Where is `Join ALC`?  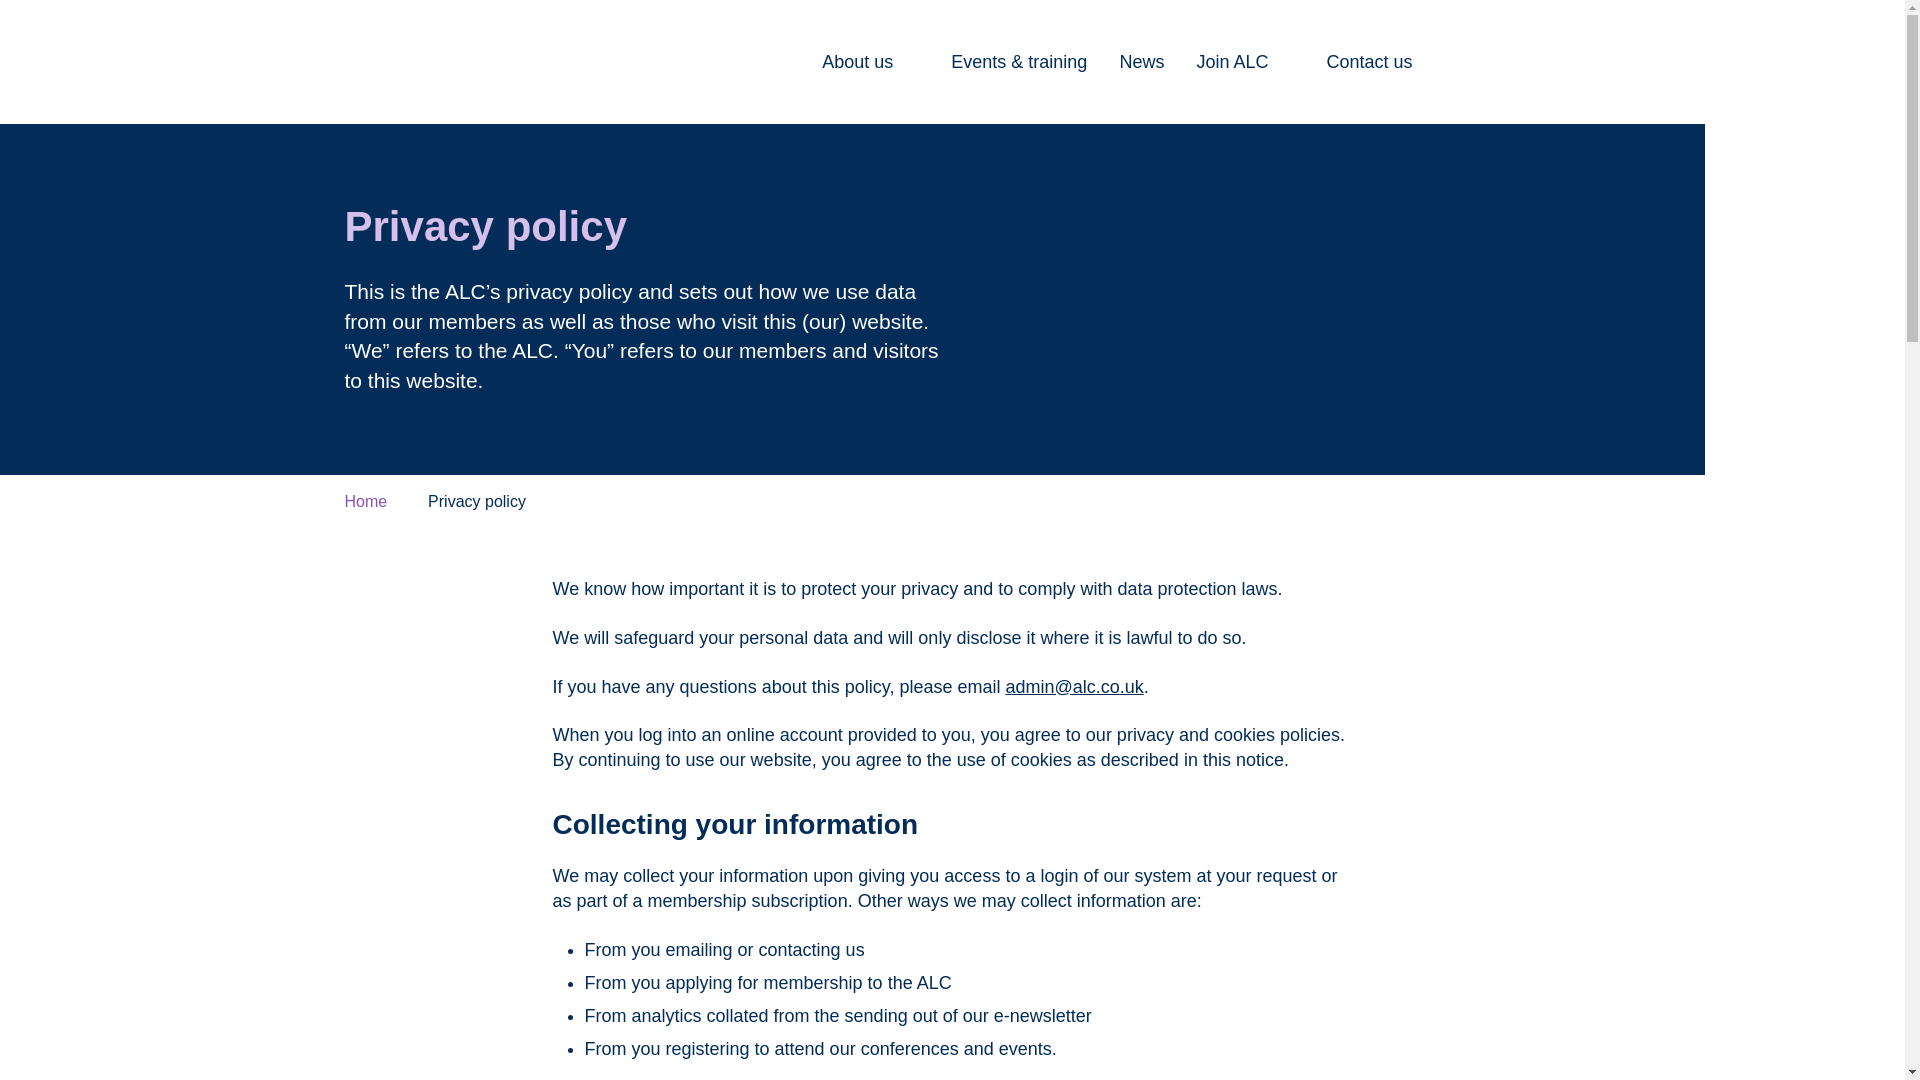
Join ALC is located at coordinates (1245, 62).